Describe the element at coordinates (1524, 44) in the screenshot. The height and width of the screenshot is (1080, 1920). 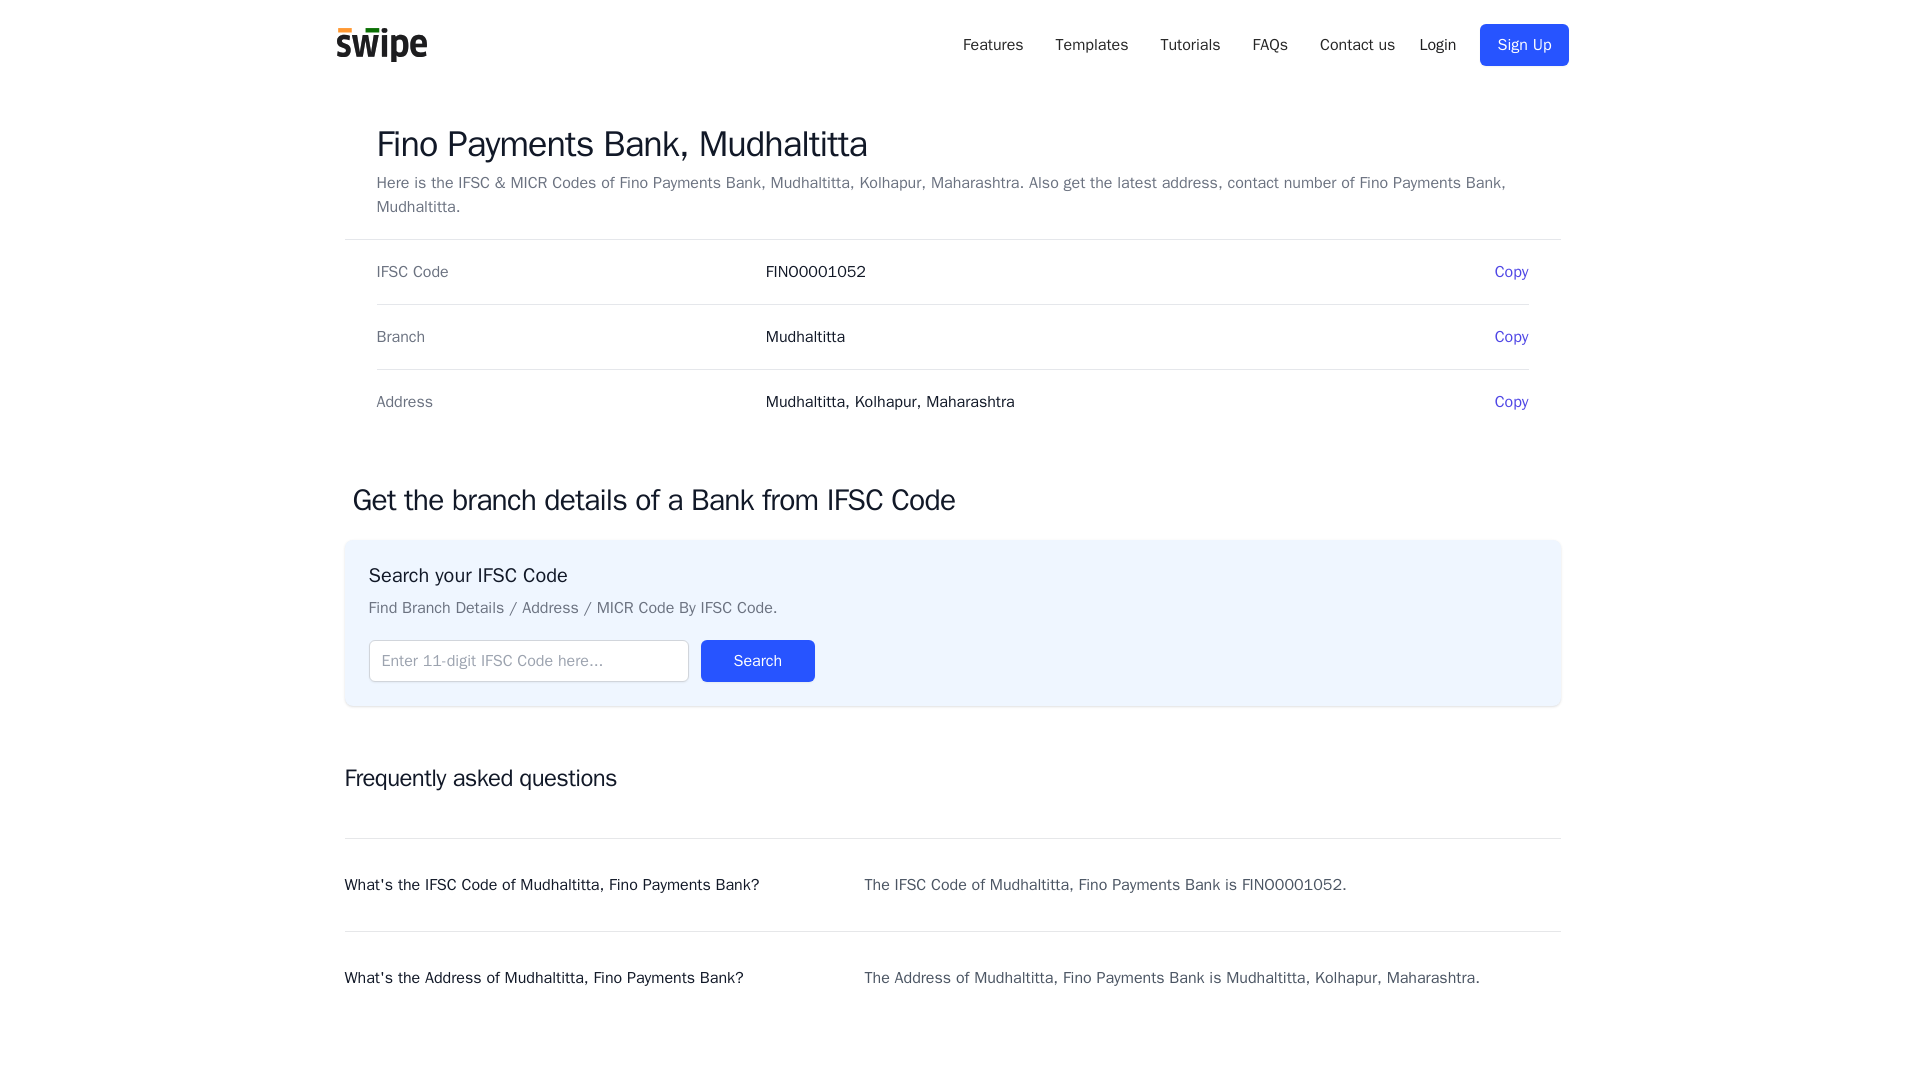
I see `Sign Up` at that location.